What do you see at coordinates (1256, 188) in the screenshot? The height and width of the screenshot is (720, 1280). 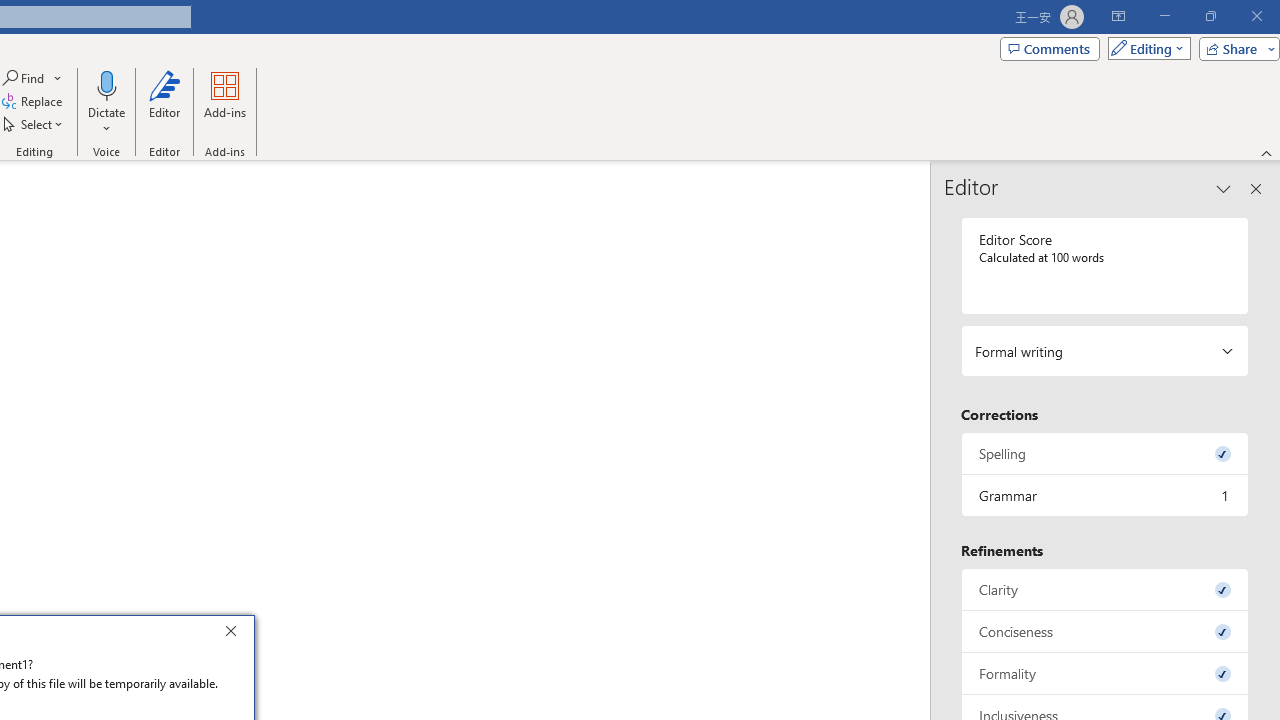 I see `Close pane` at bounding box center [1256, 188].